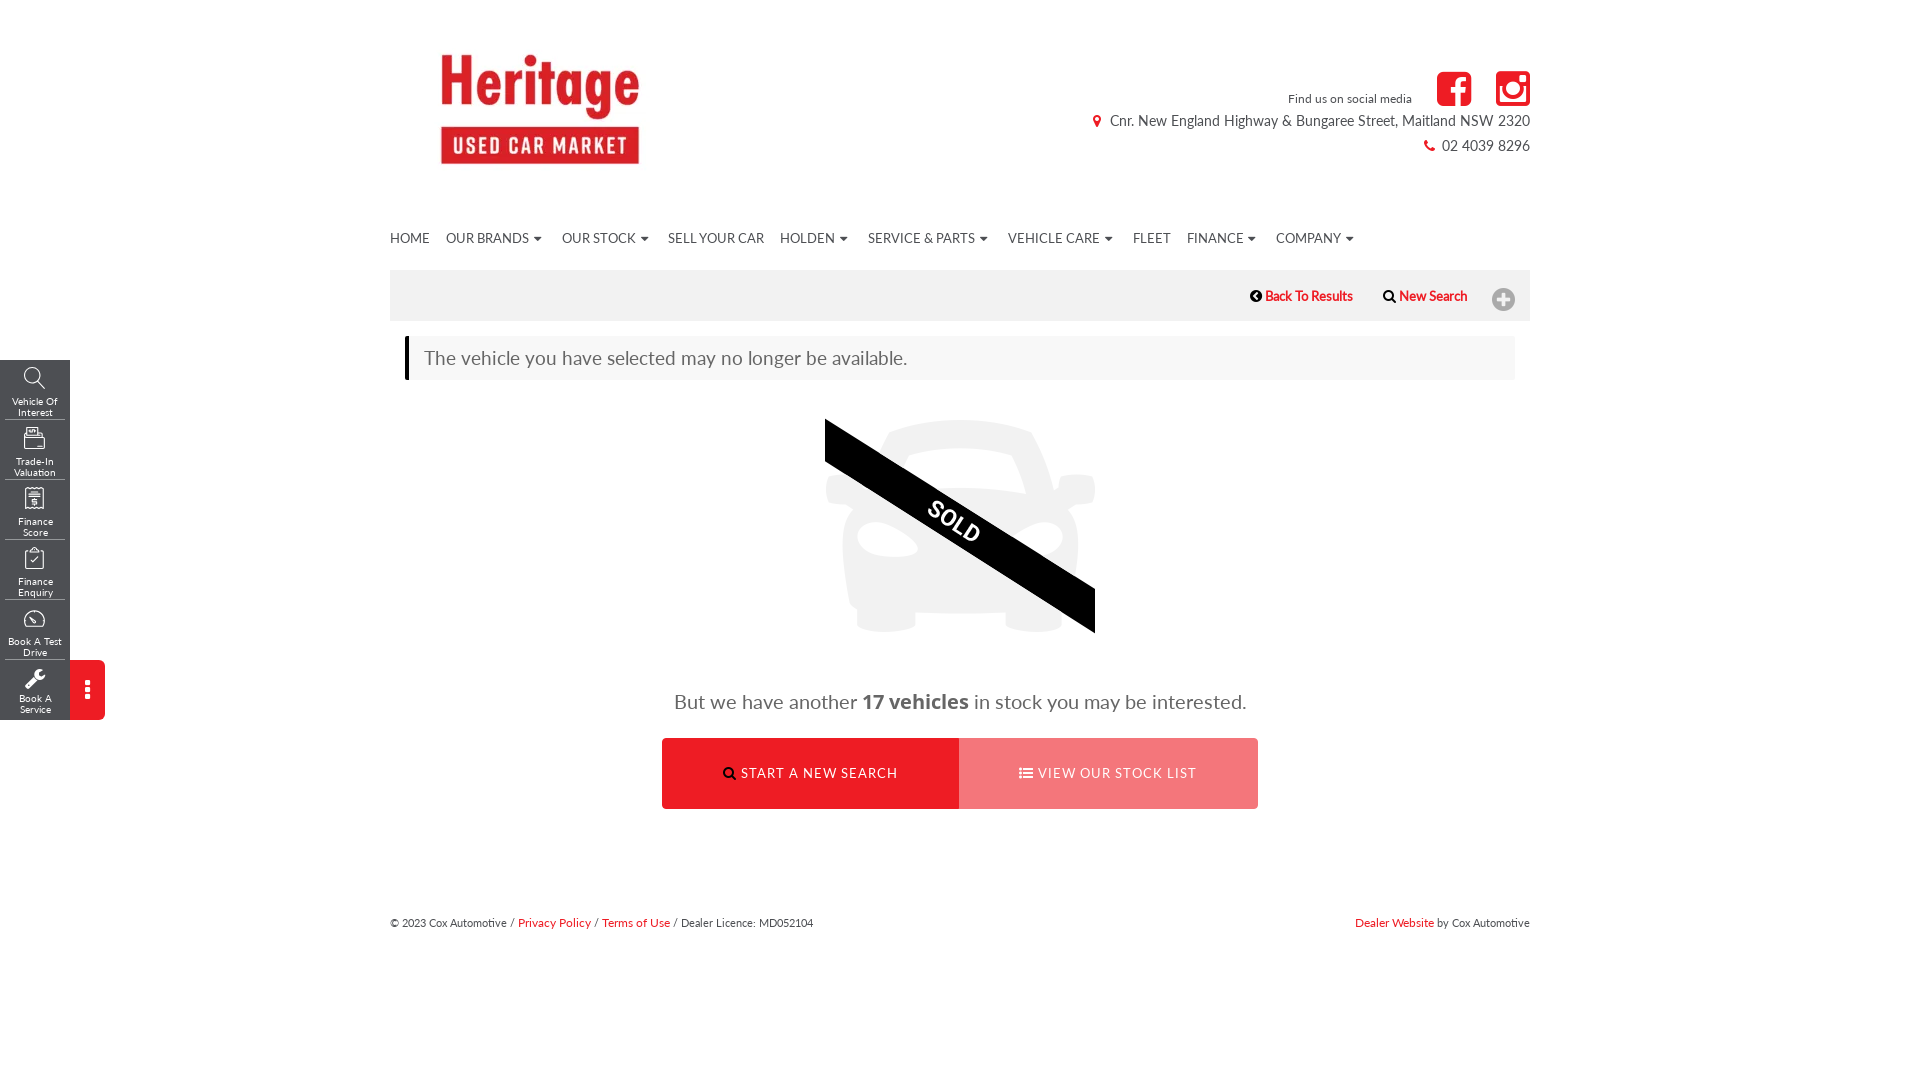  I want to click on Book A Test Drive, so click(35, 633).